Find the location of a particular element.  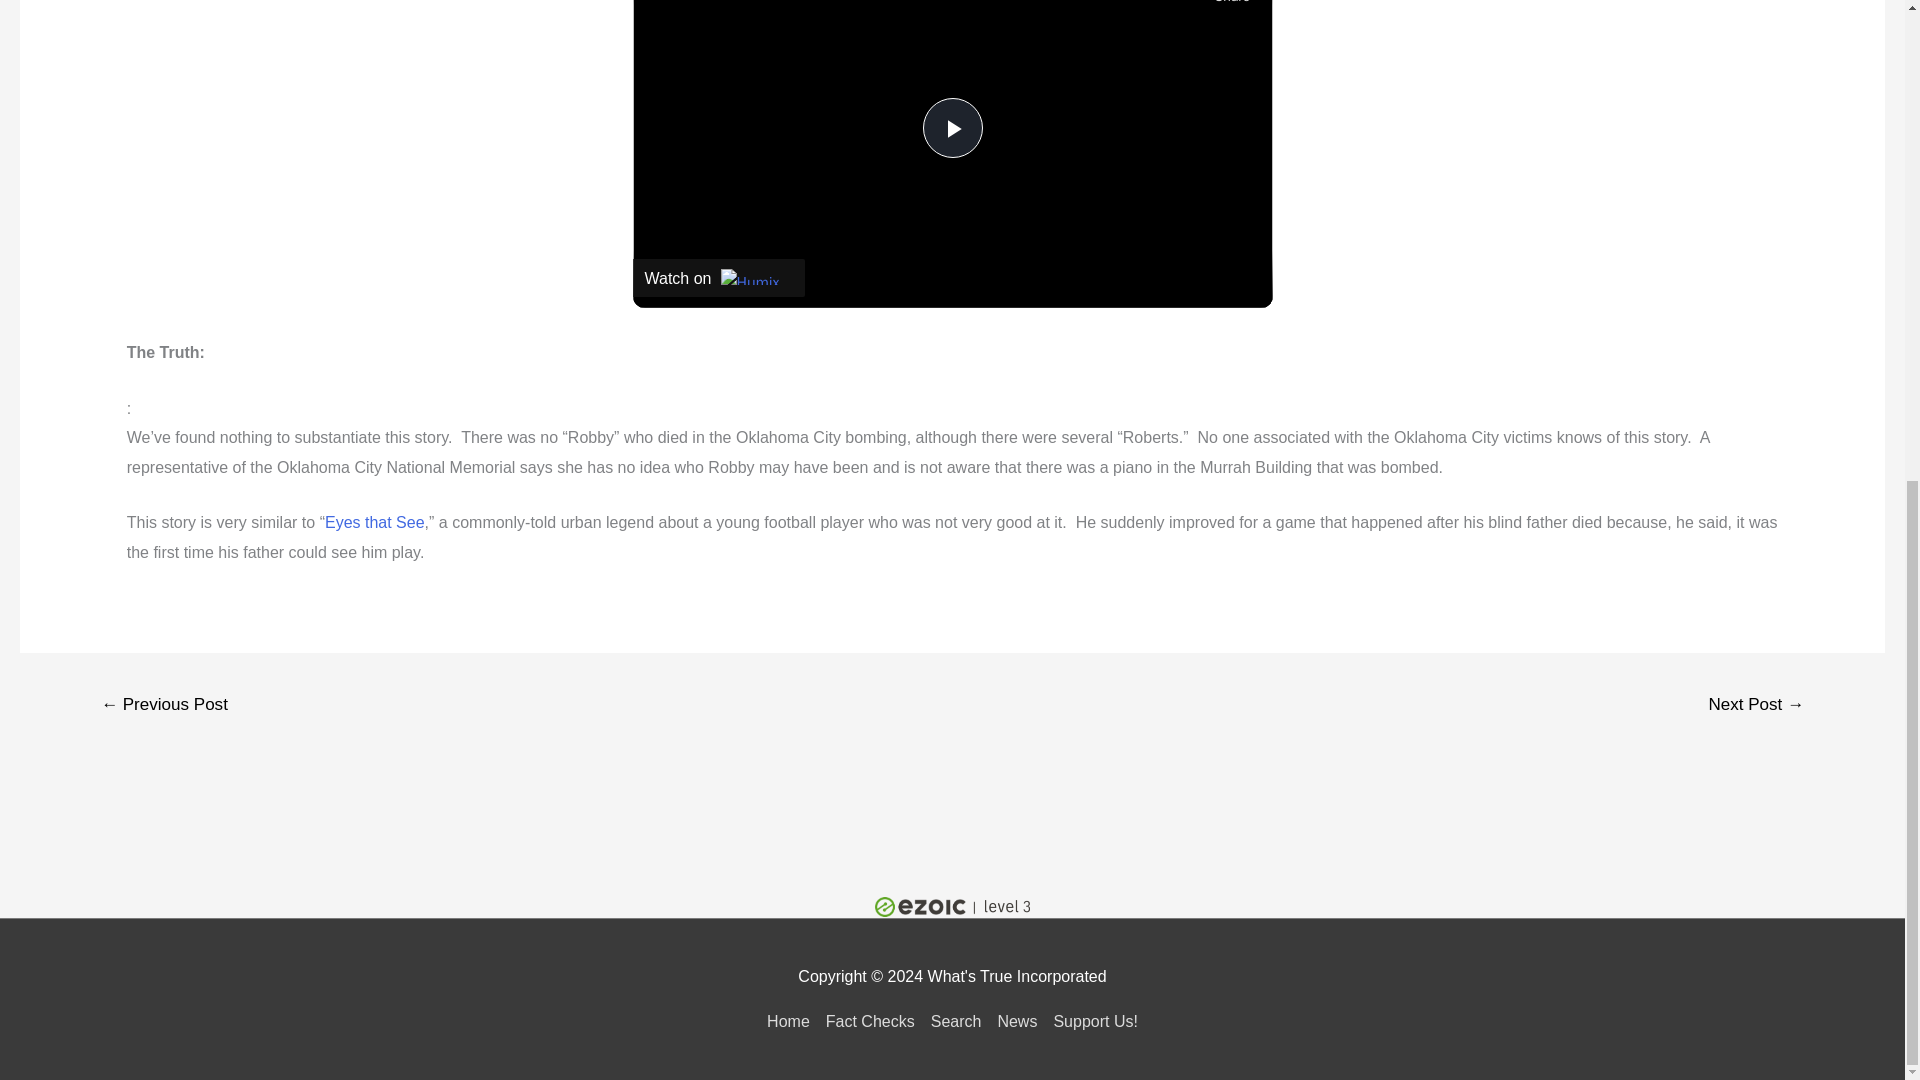

share is located at coordinates (1231, 4).